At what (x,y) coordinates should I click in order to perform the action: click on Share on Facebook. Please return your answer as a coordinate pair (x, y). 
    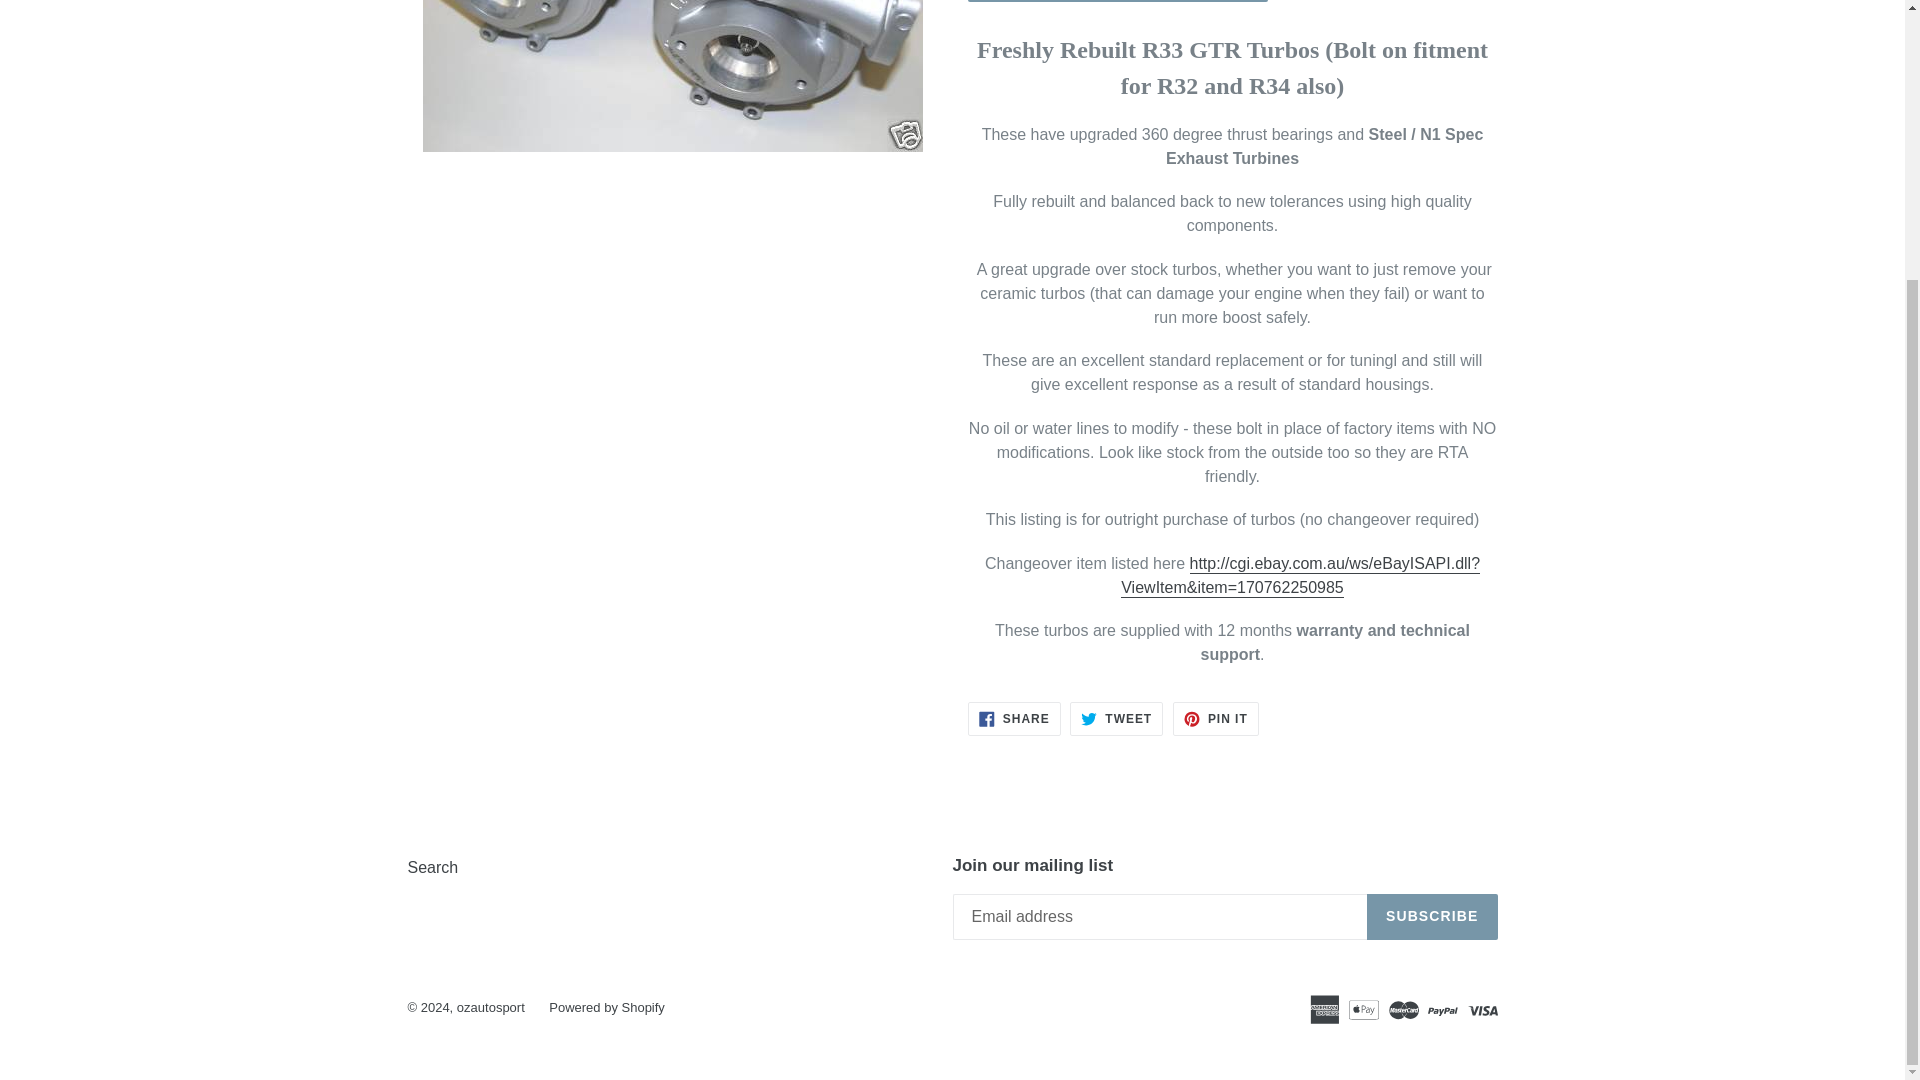
    Looking at the image, I should click on (1014, 718).